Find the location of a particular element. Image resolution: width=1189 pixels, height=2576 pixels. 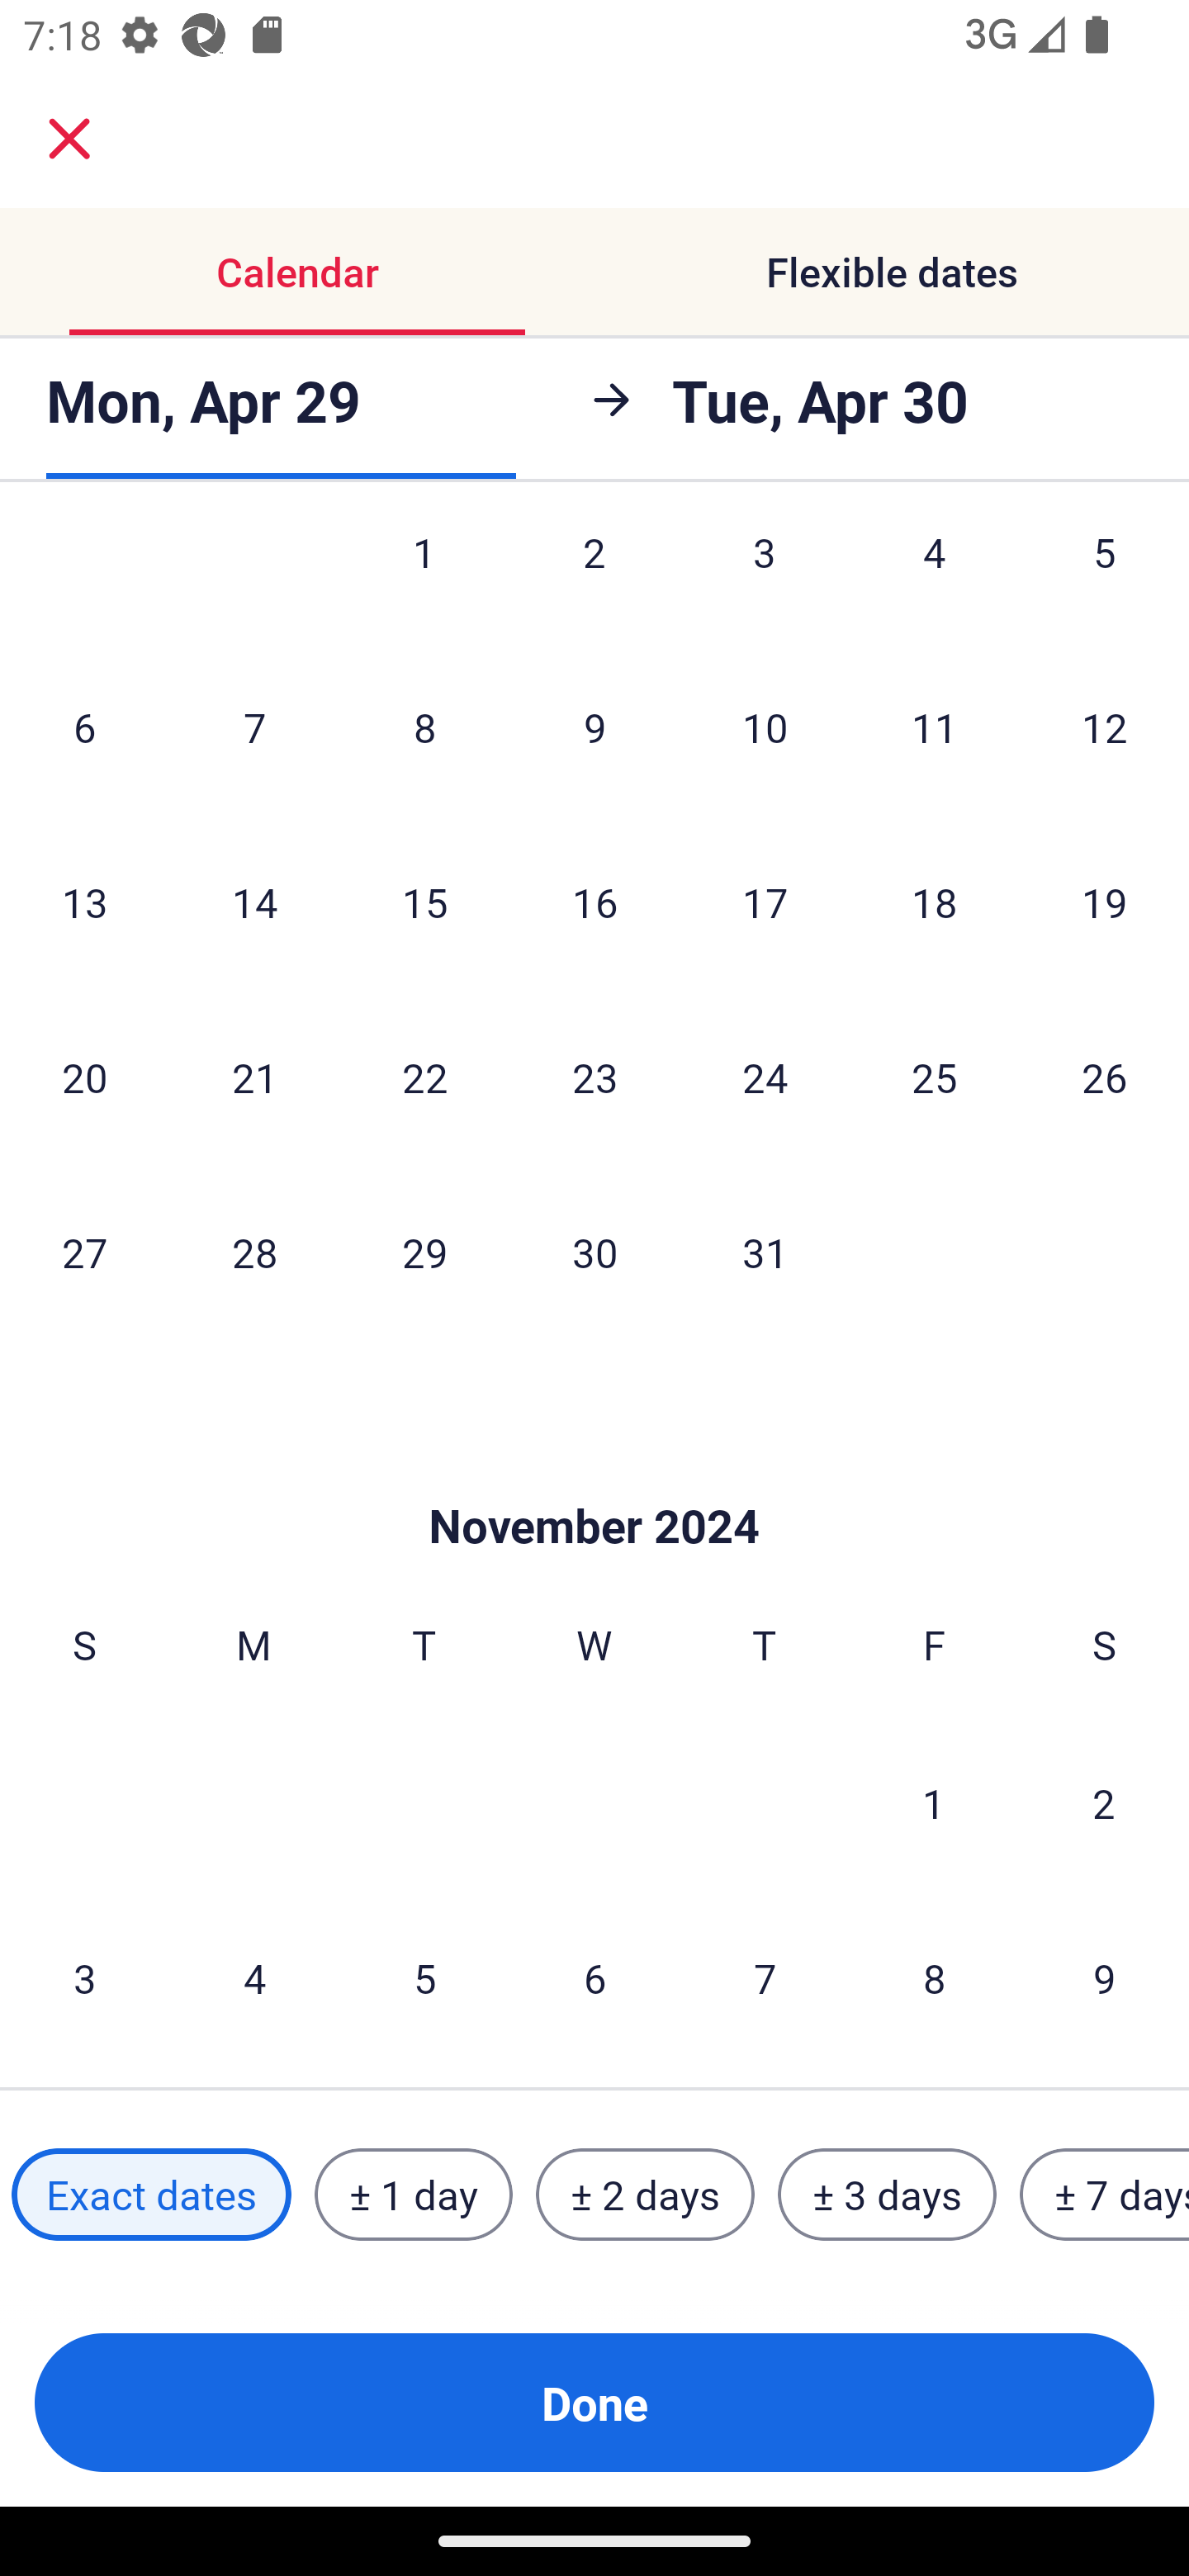

8 Friday, November 8, 2024 is located at coordinates (935, 1978).